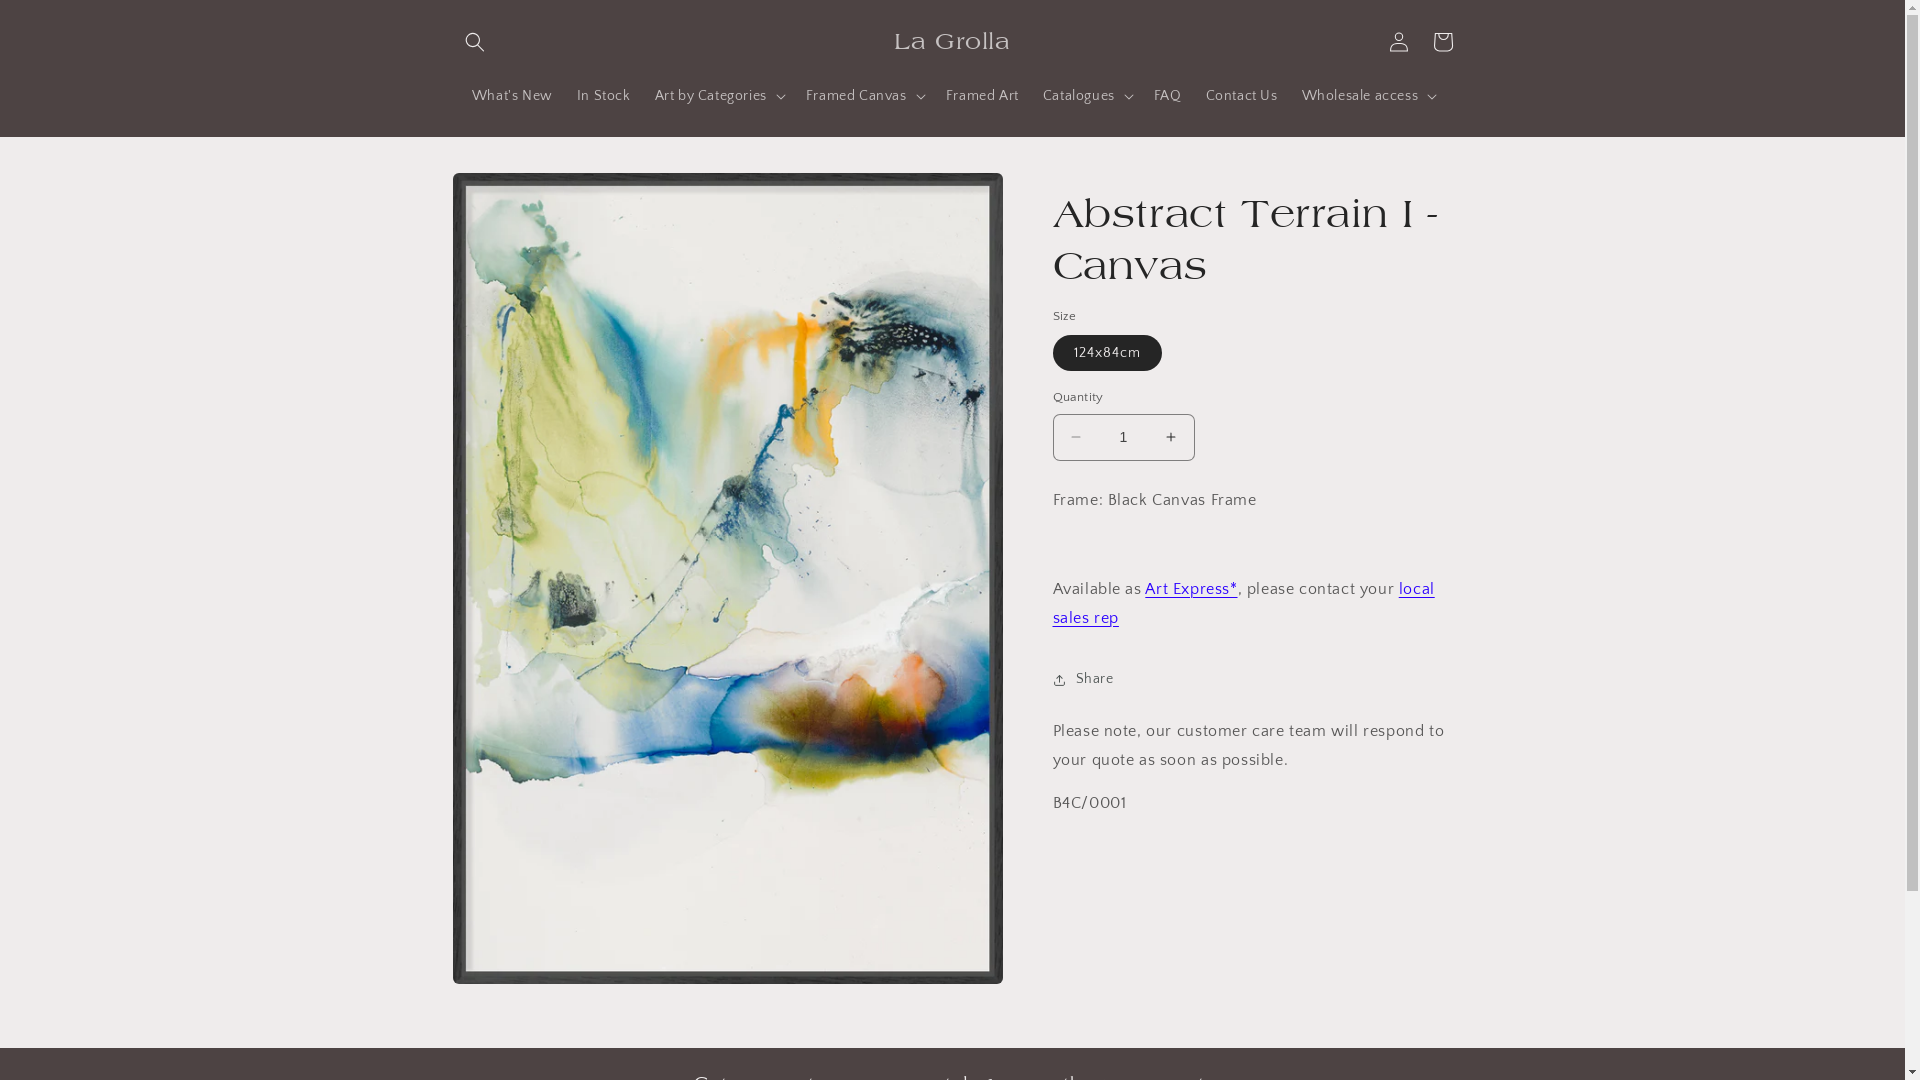  I want to click on FAQ, so click(1168, 95).